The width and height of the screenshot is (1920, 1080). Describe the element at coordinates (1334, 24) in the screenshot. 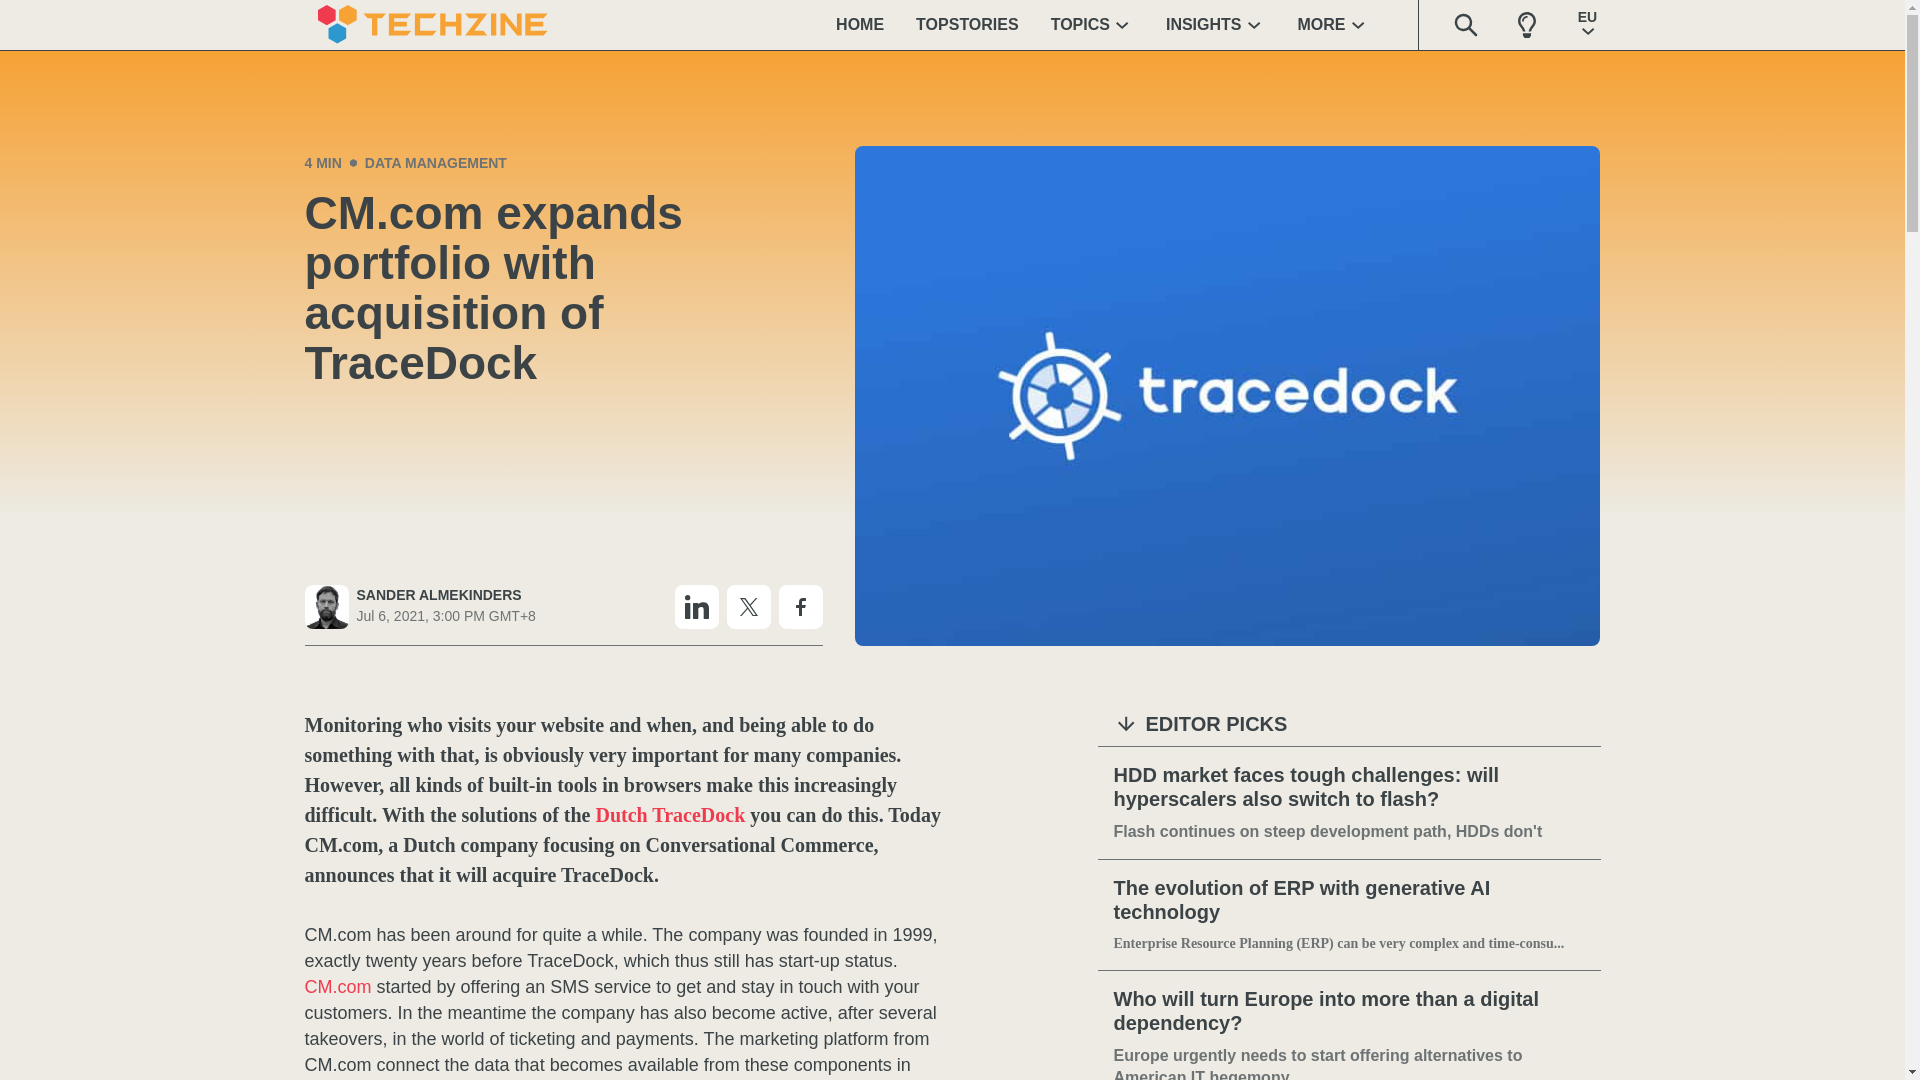

I see `MORE` at that location.